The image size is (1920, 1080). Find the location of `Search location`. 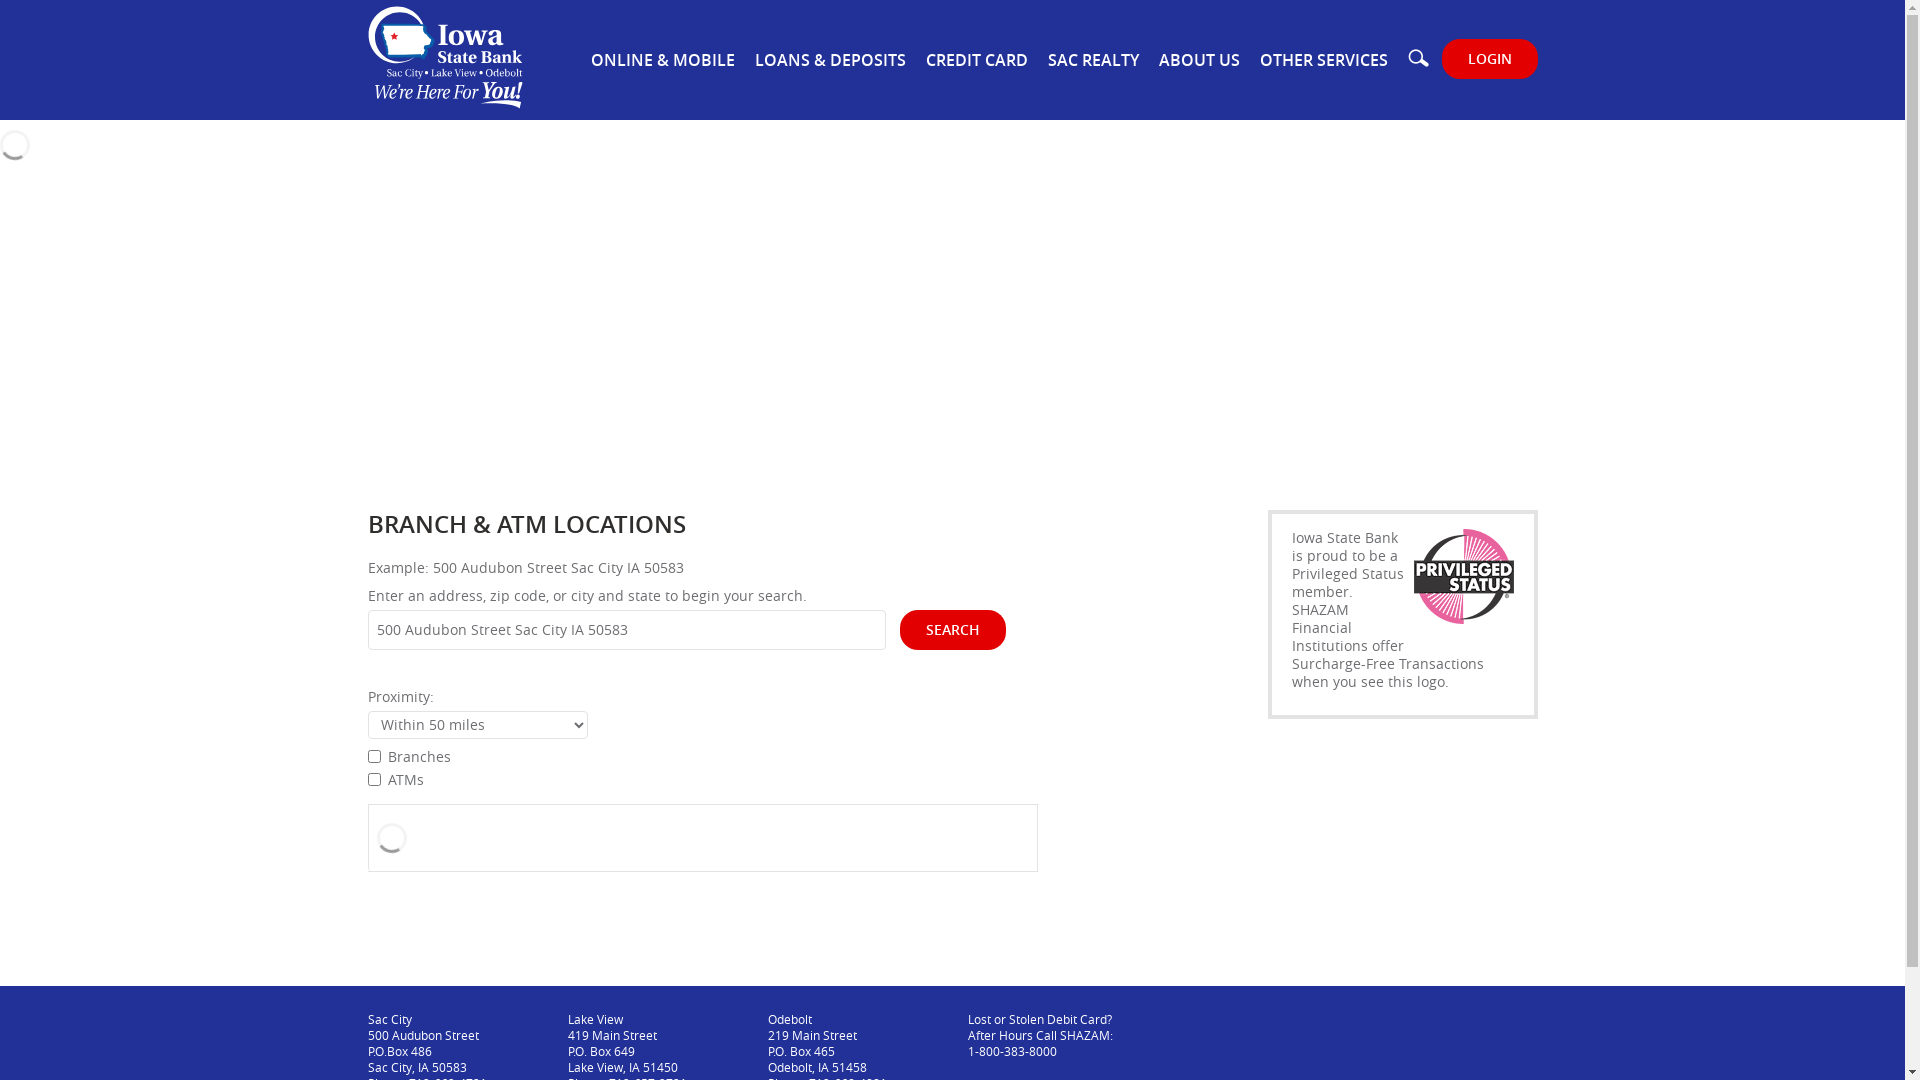

Search location is located at coordinates (627, 630).